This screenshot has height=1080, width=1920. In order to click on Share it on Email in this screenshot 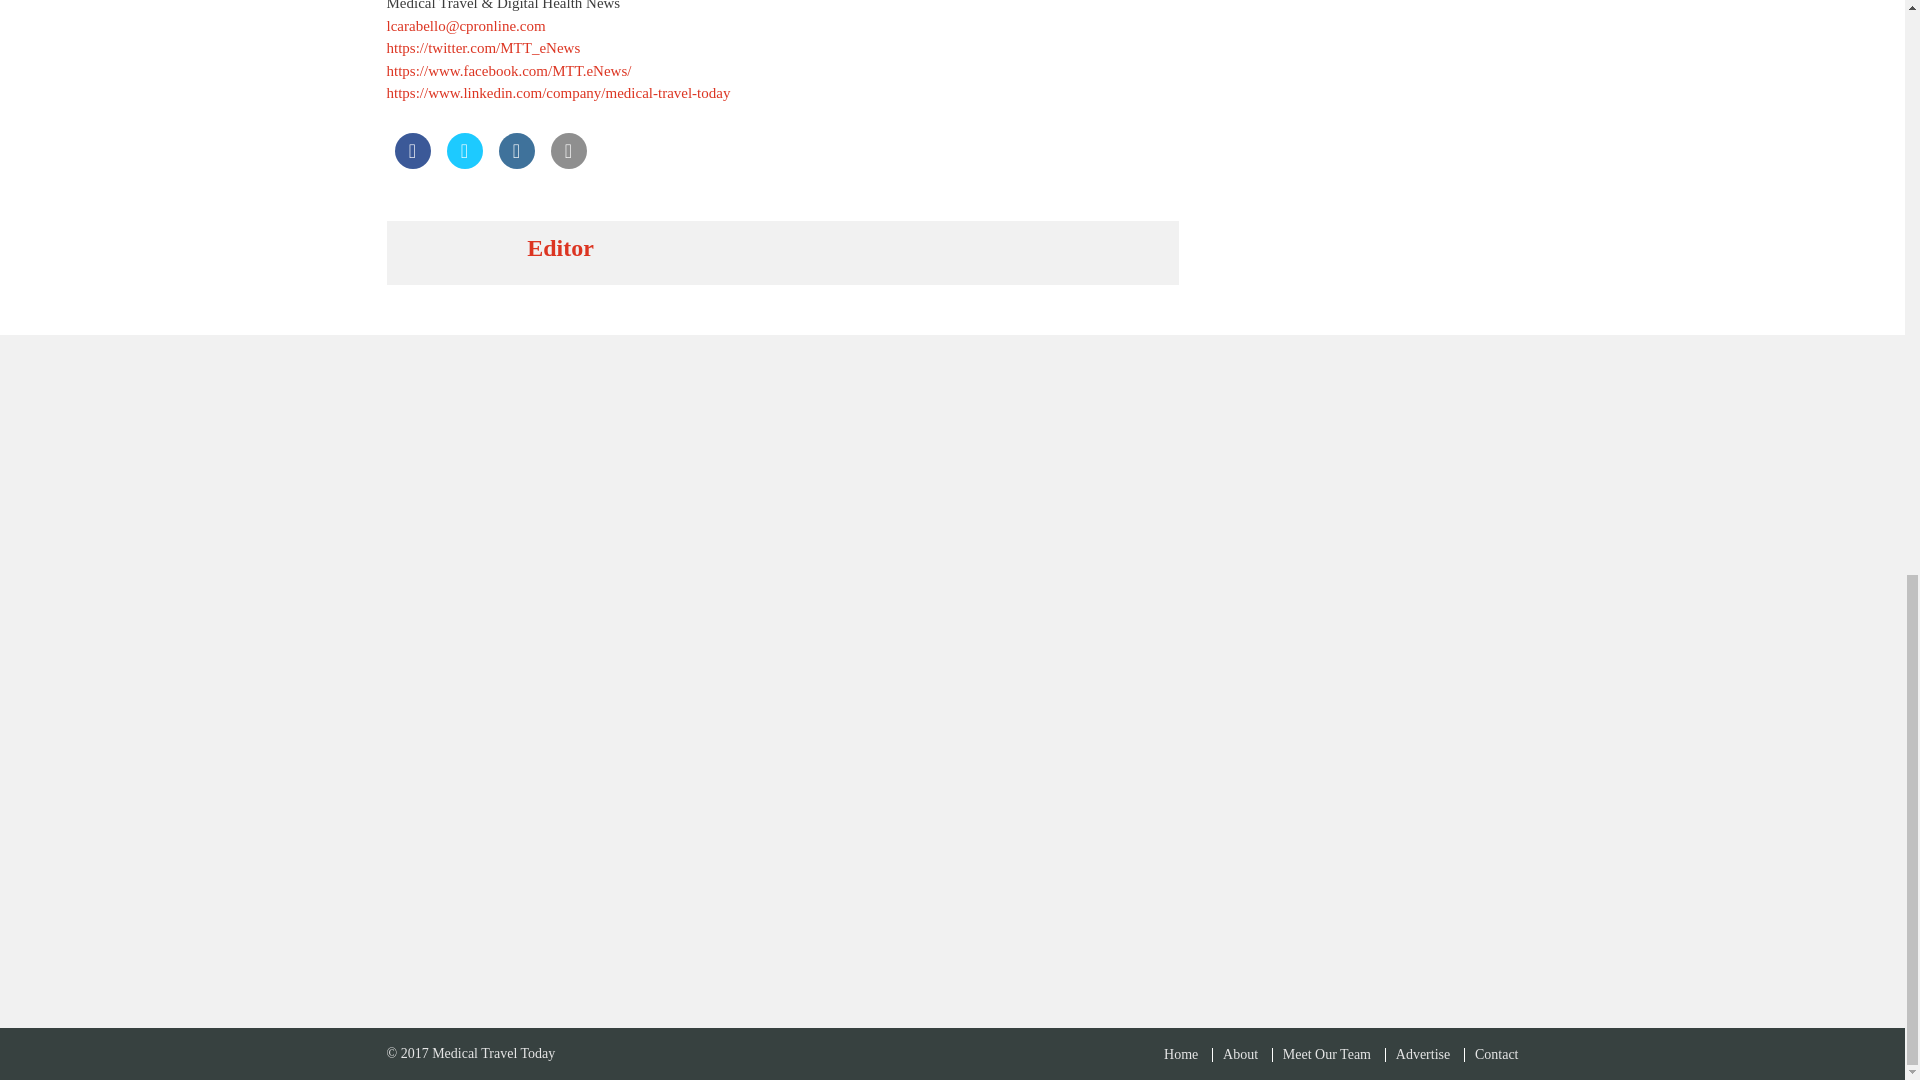, I will do `click(567, 162)`.